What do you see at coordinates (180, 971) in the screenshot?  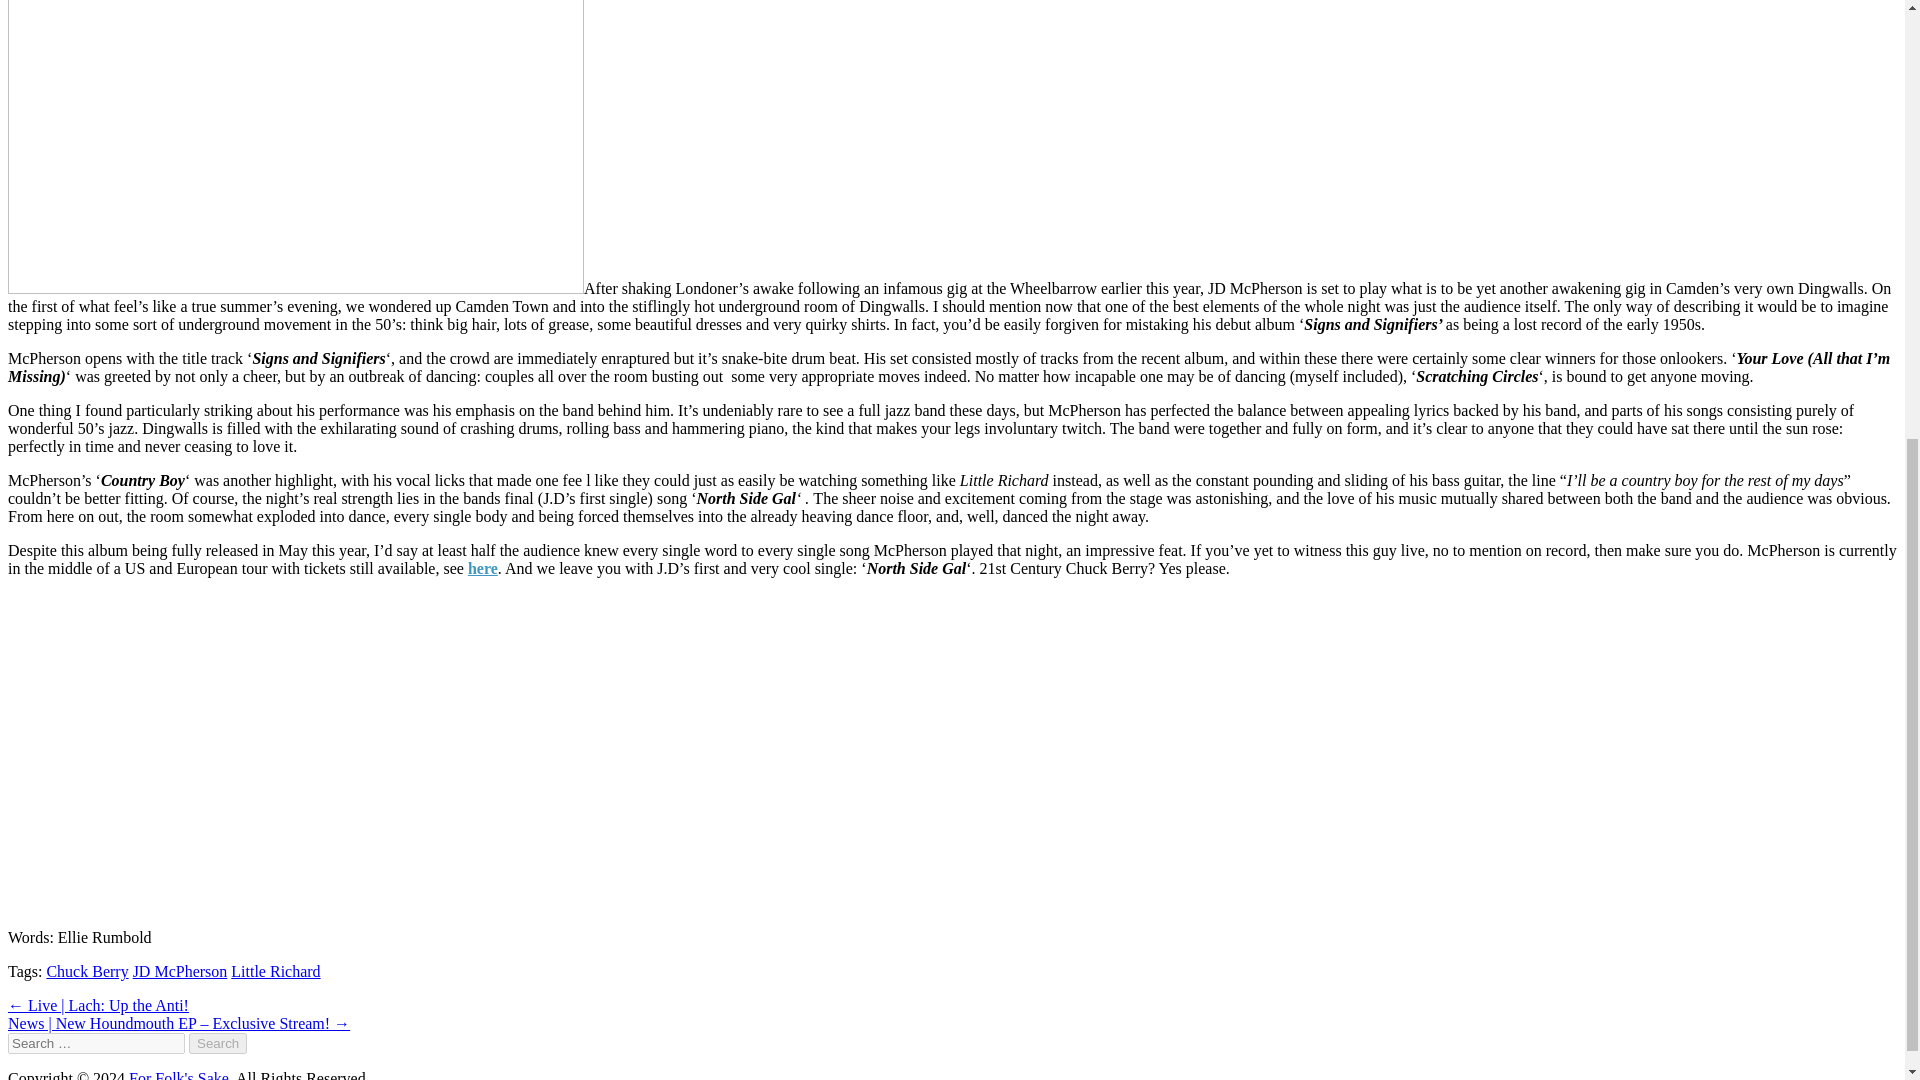 I see `JD McPherson` at bounding box center [180, 971].